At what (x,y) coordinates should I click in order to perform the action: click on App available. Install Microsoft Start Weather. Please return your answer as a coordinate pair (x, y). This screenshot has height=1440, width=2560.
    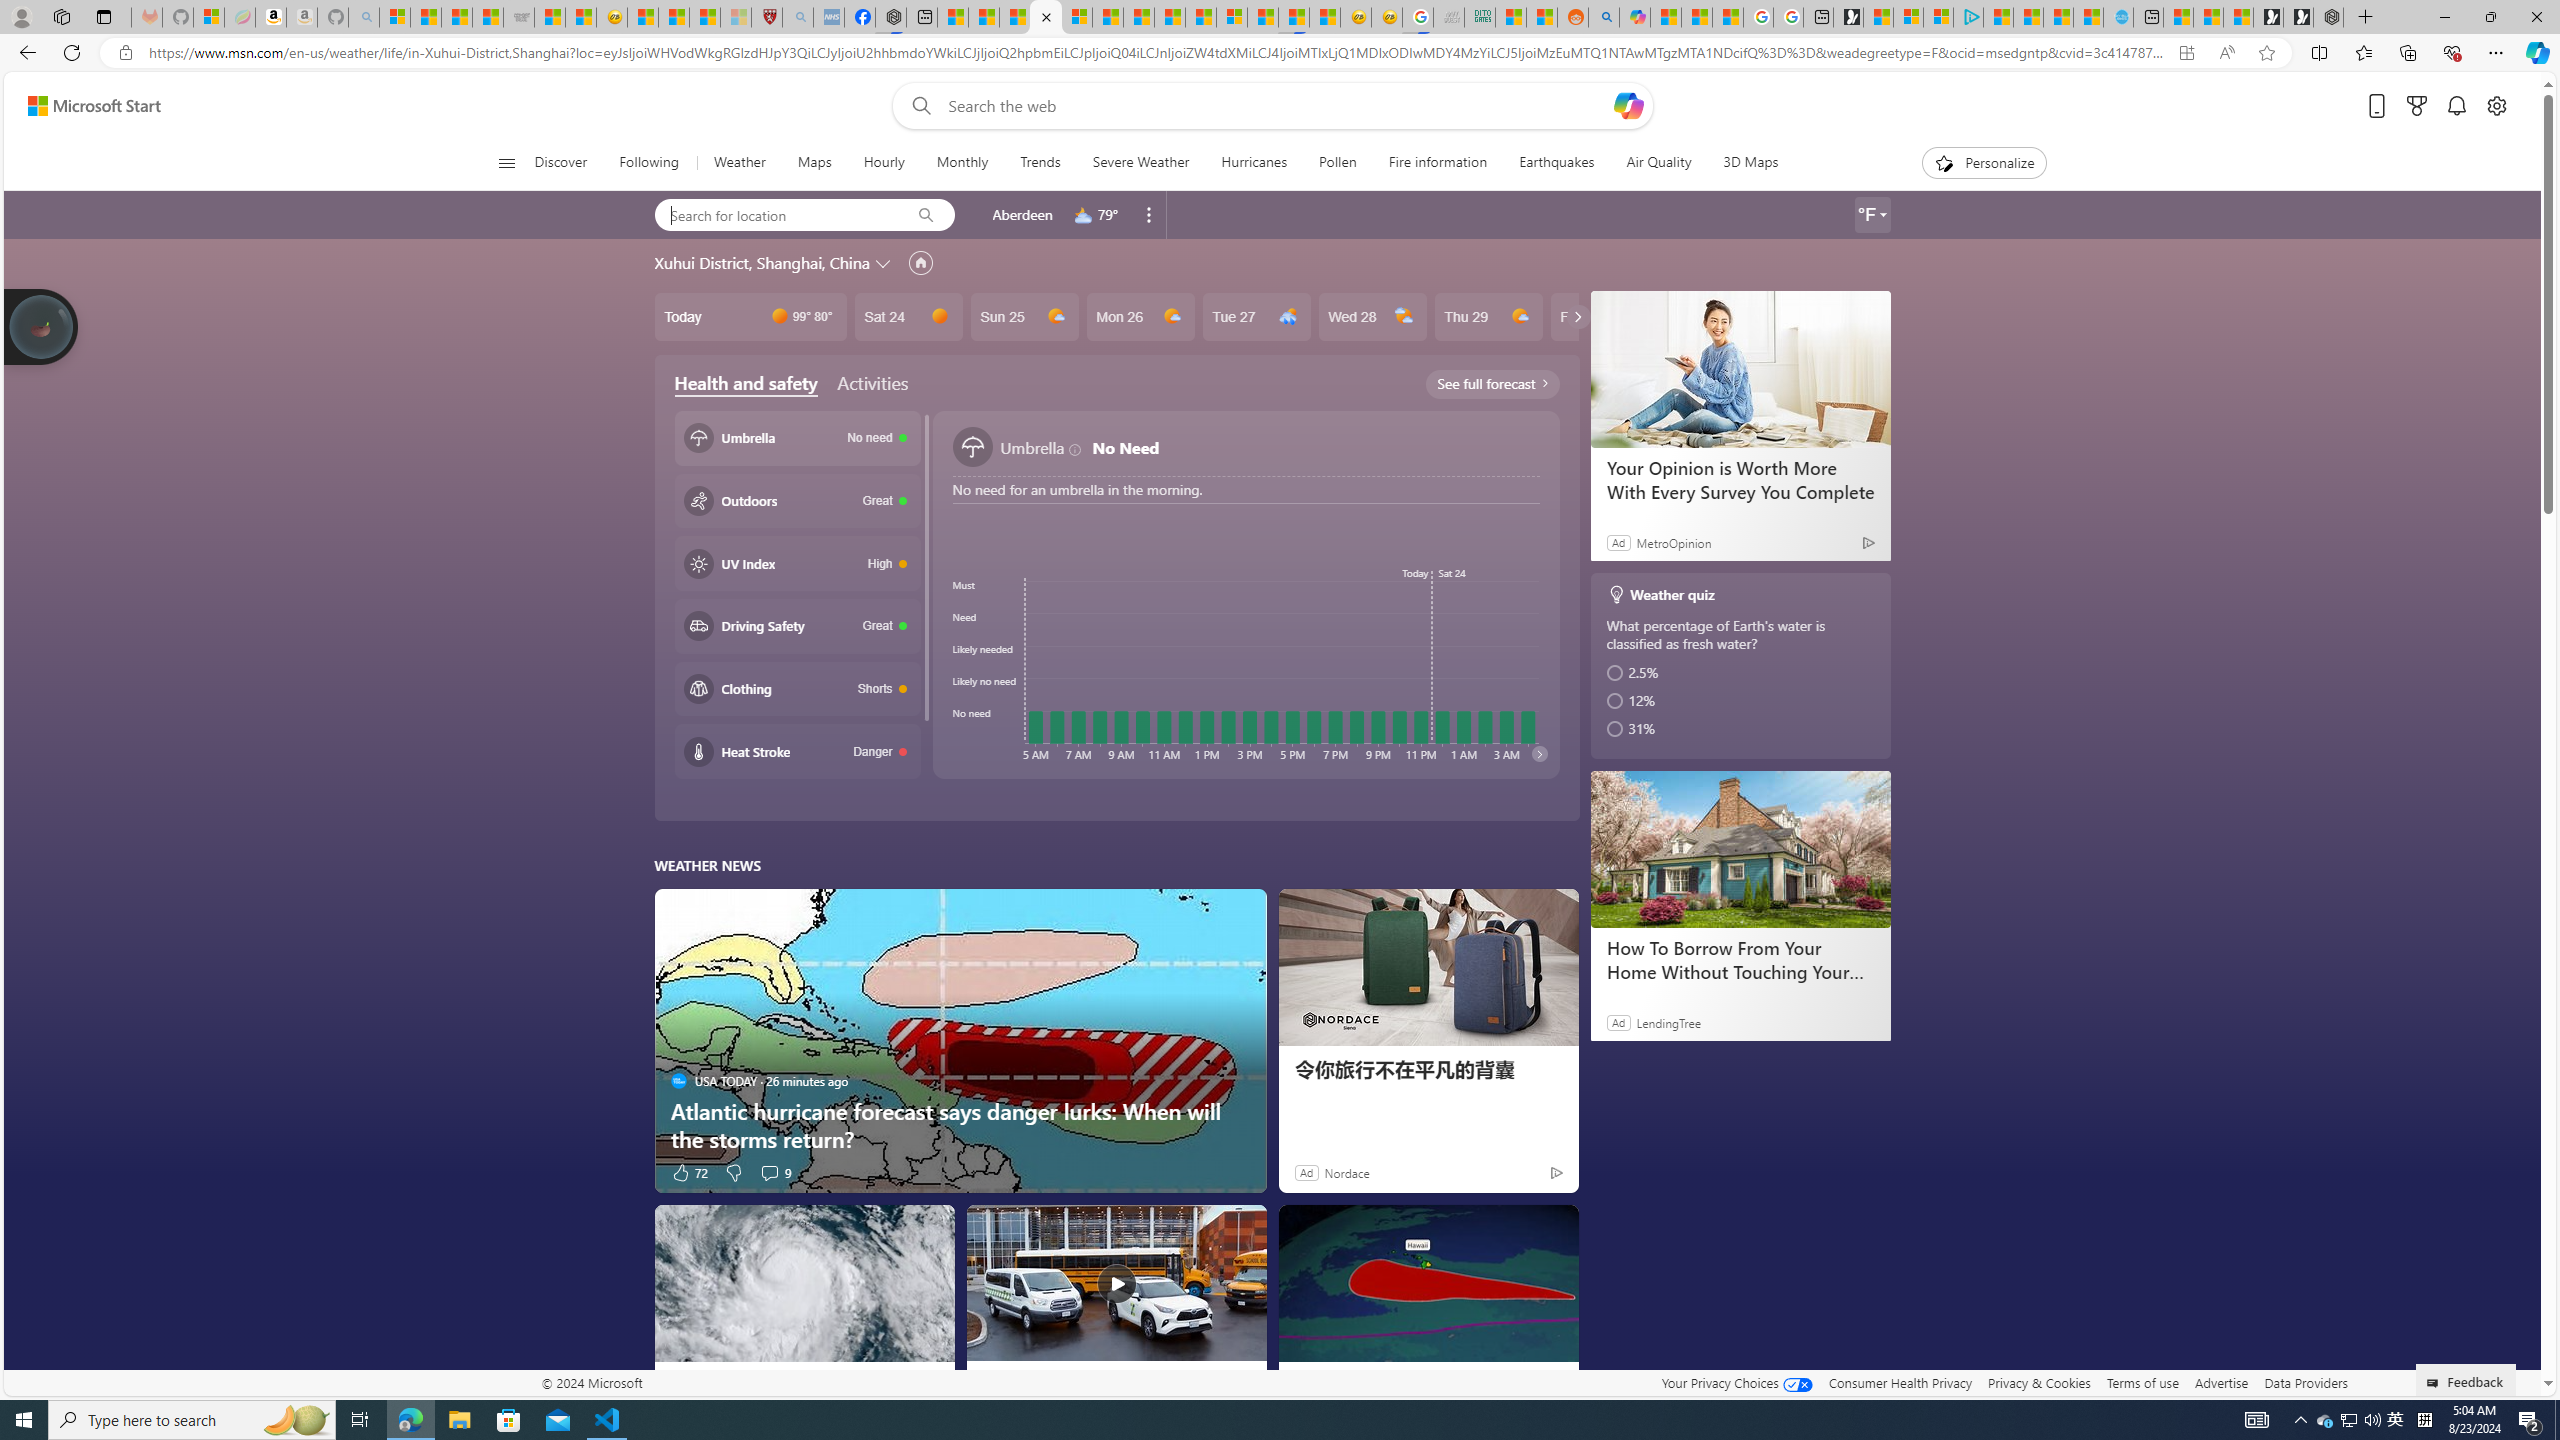
    Looking at the image, I should click on (2186, 53).